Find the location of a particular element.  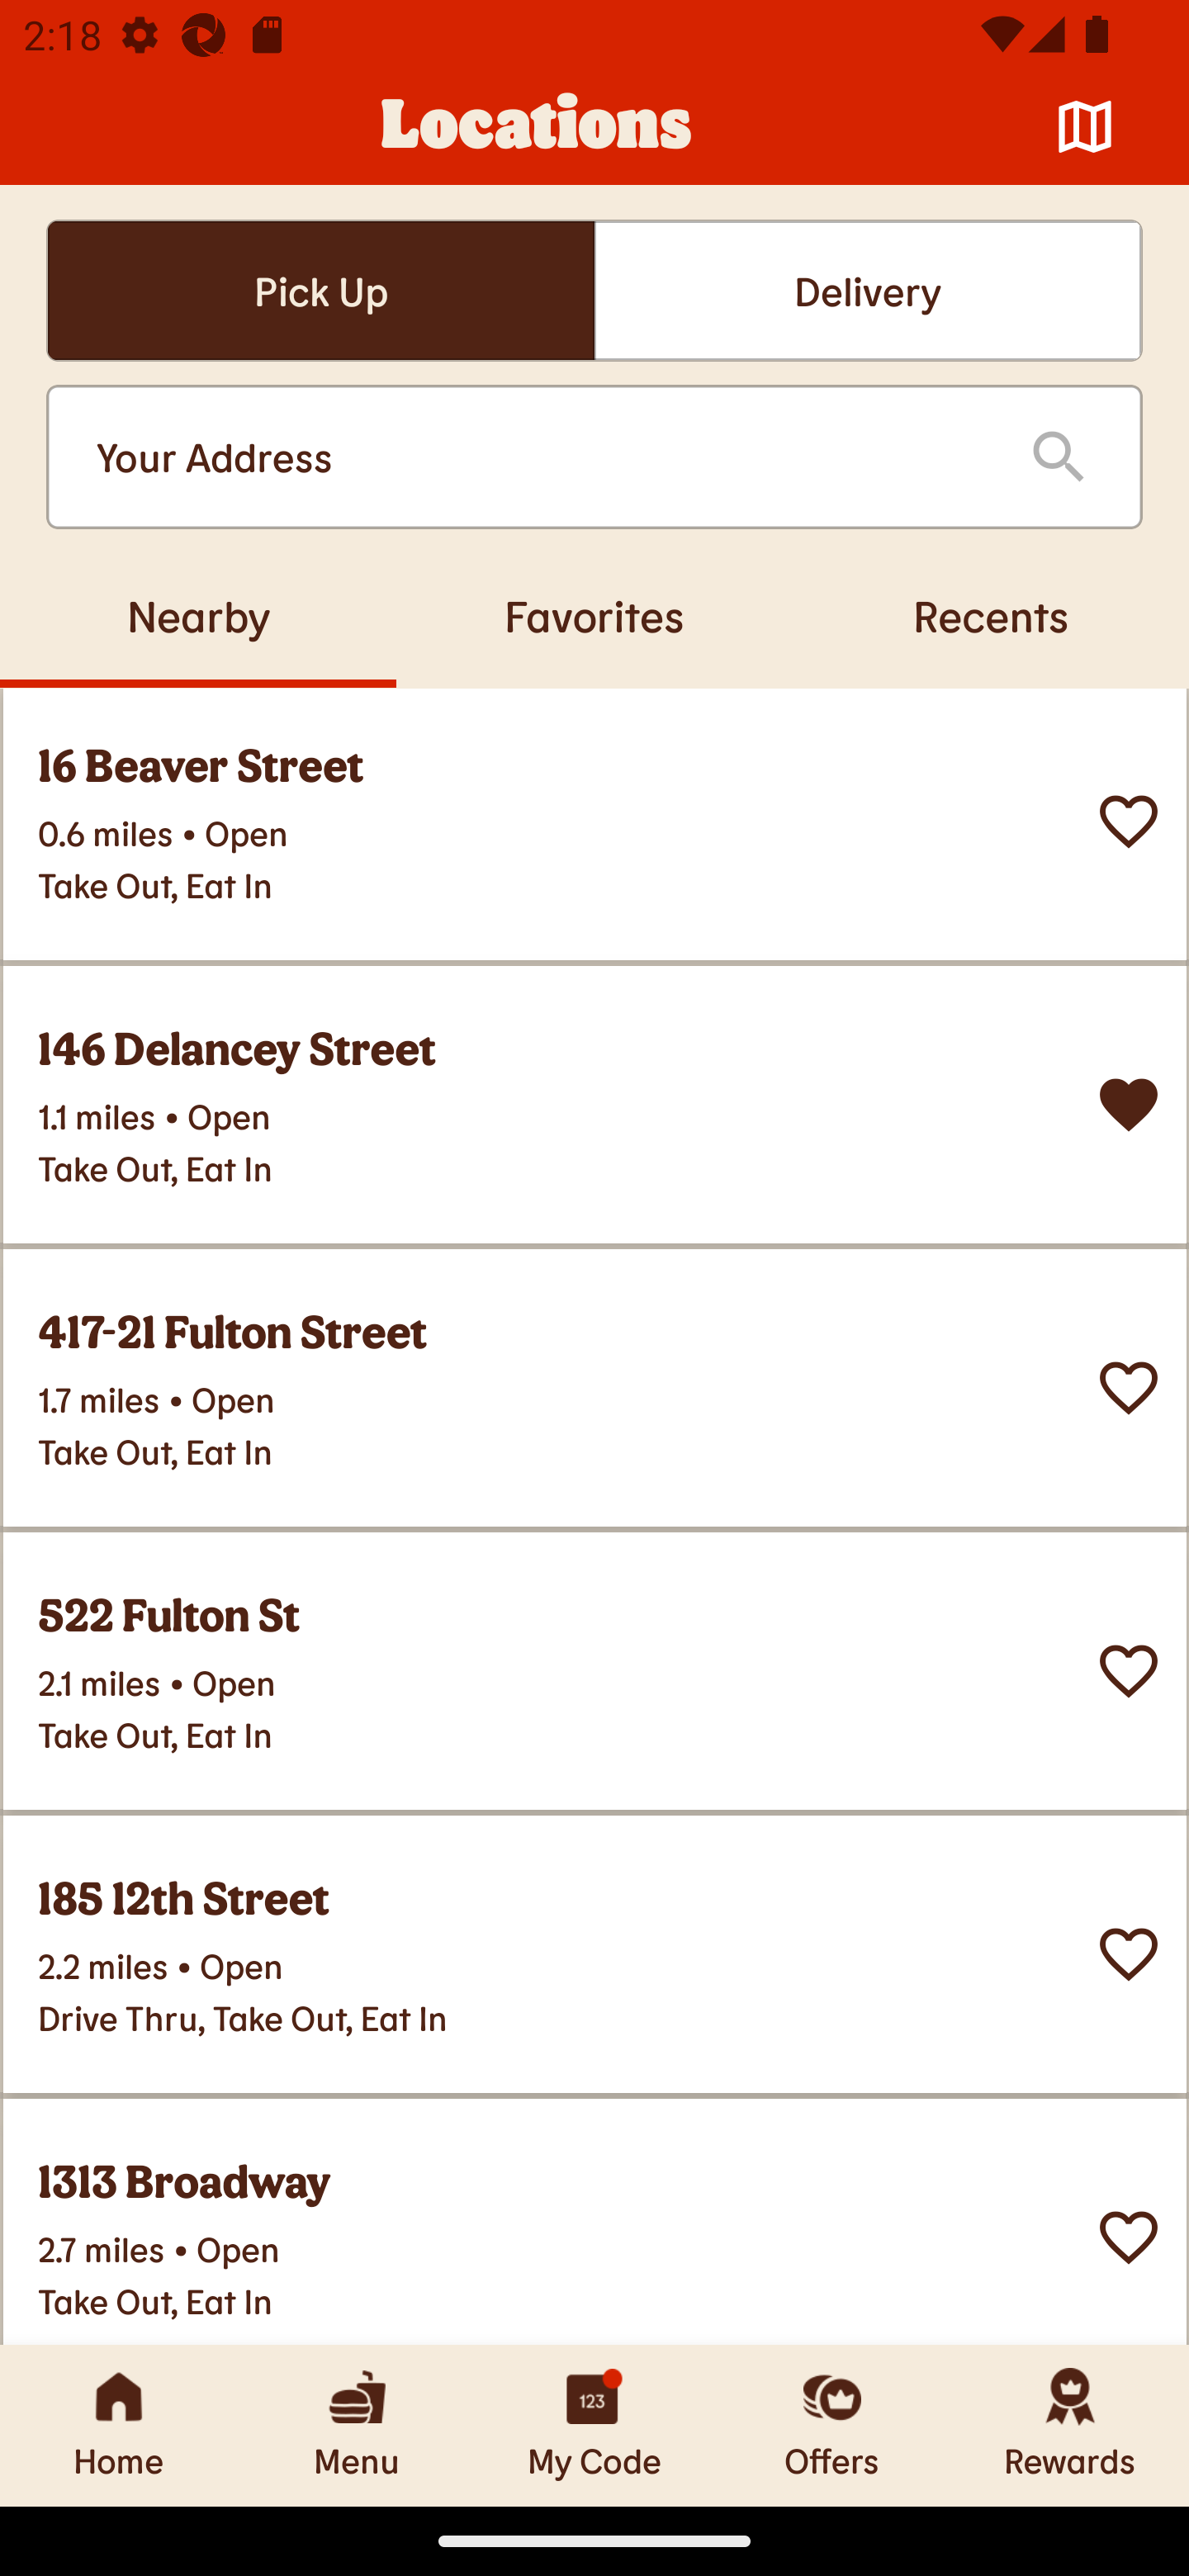

Set this restaurant as a favorite  is located at coordinates (1129, 820).